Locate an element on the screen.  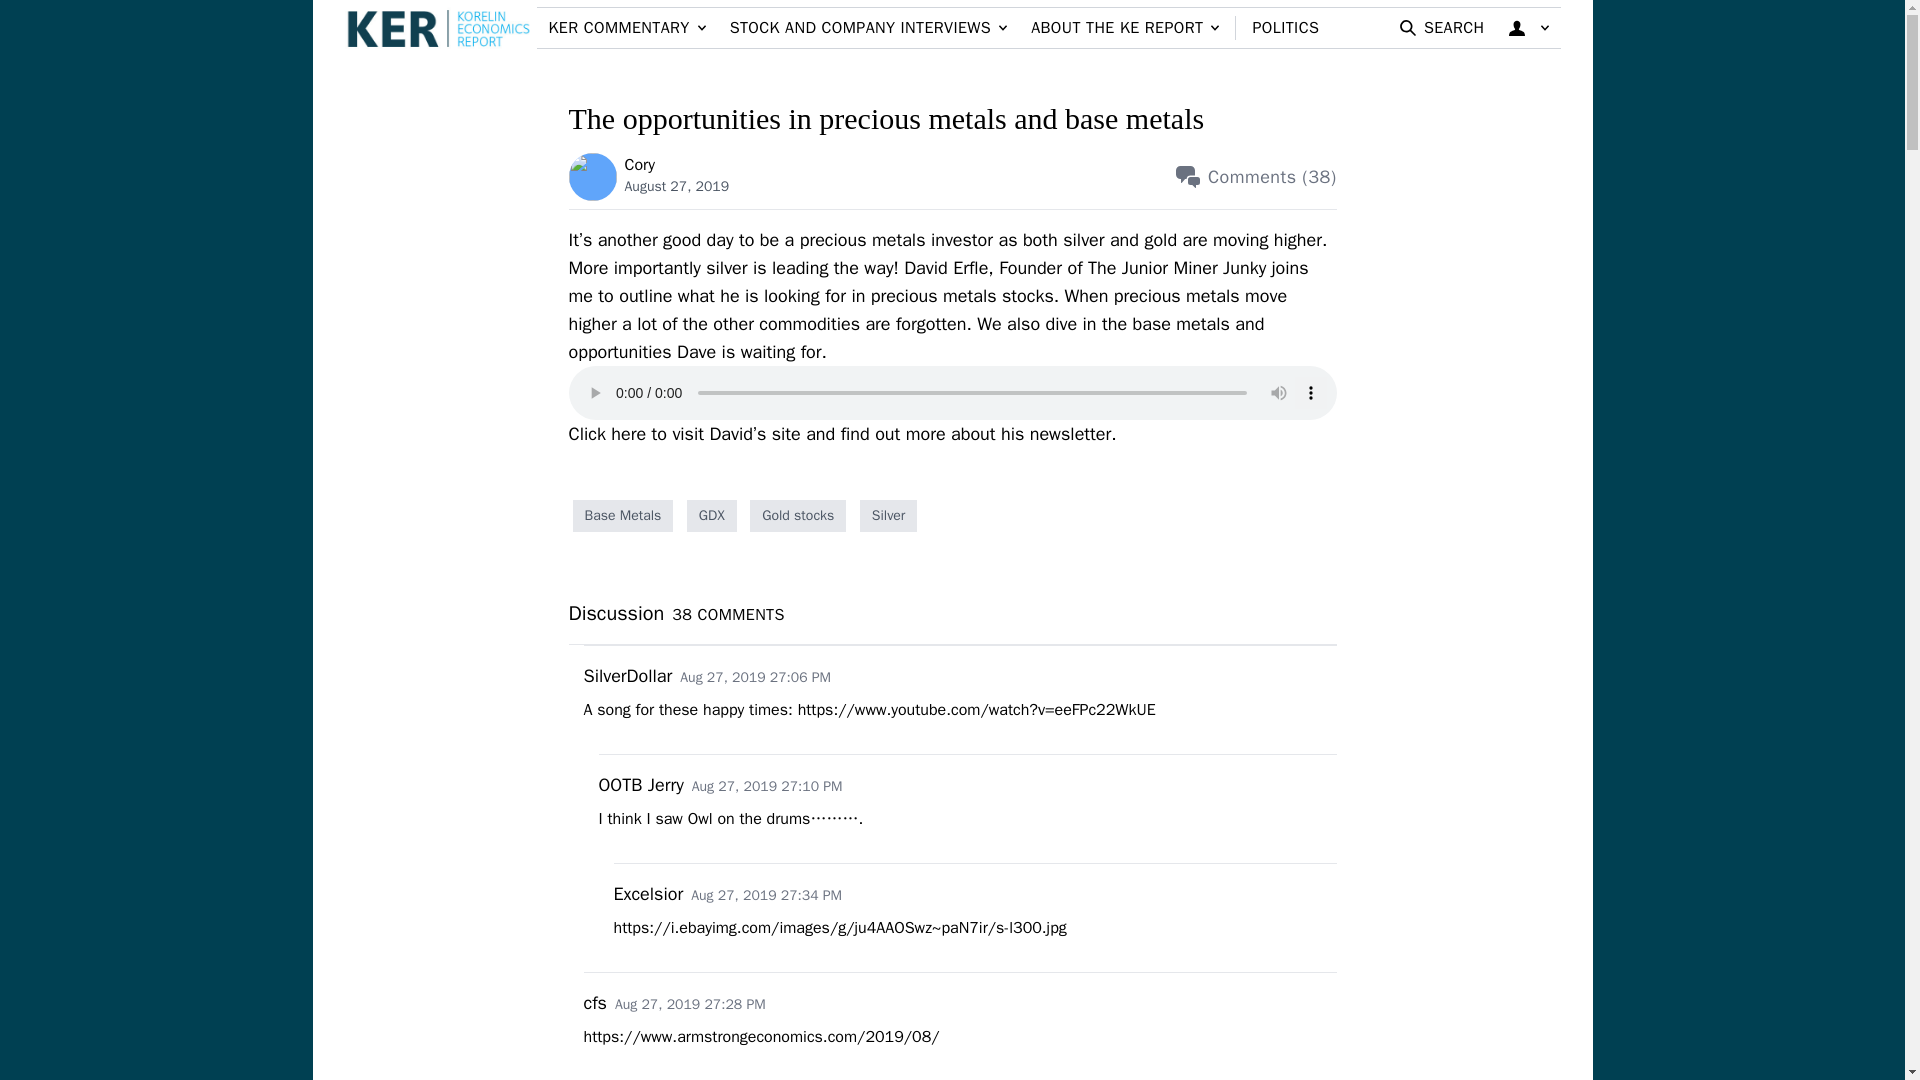
Silver is located at coordinates (888, 516).